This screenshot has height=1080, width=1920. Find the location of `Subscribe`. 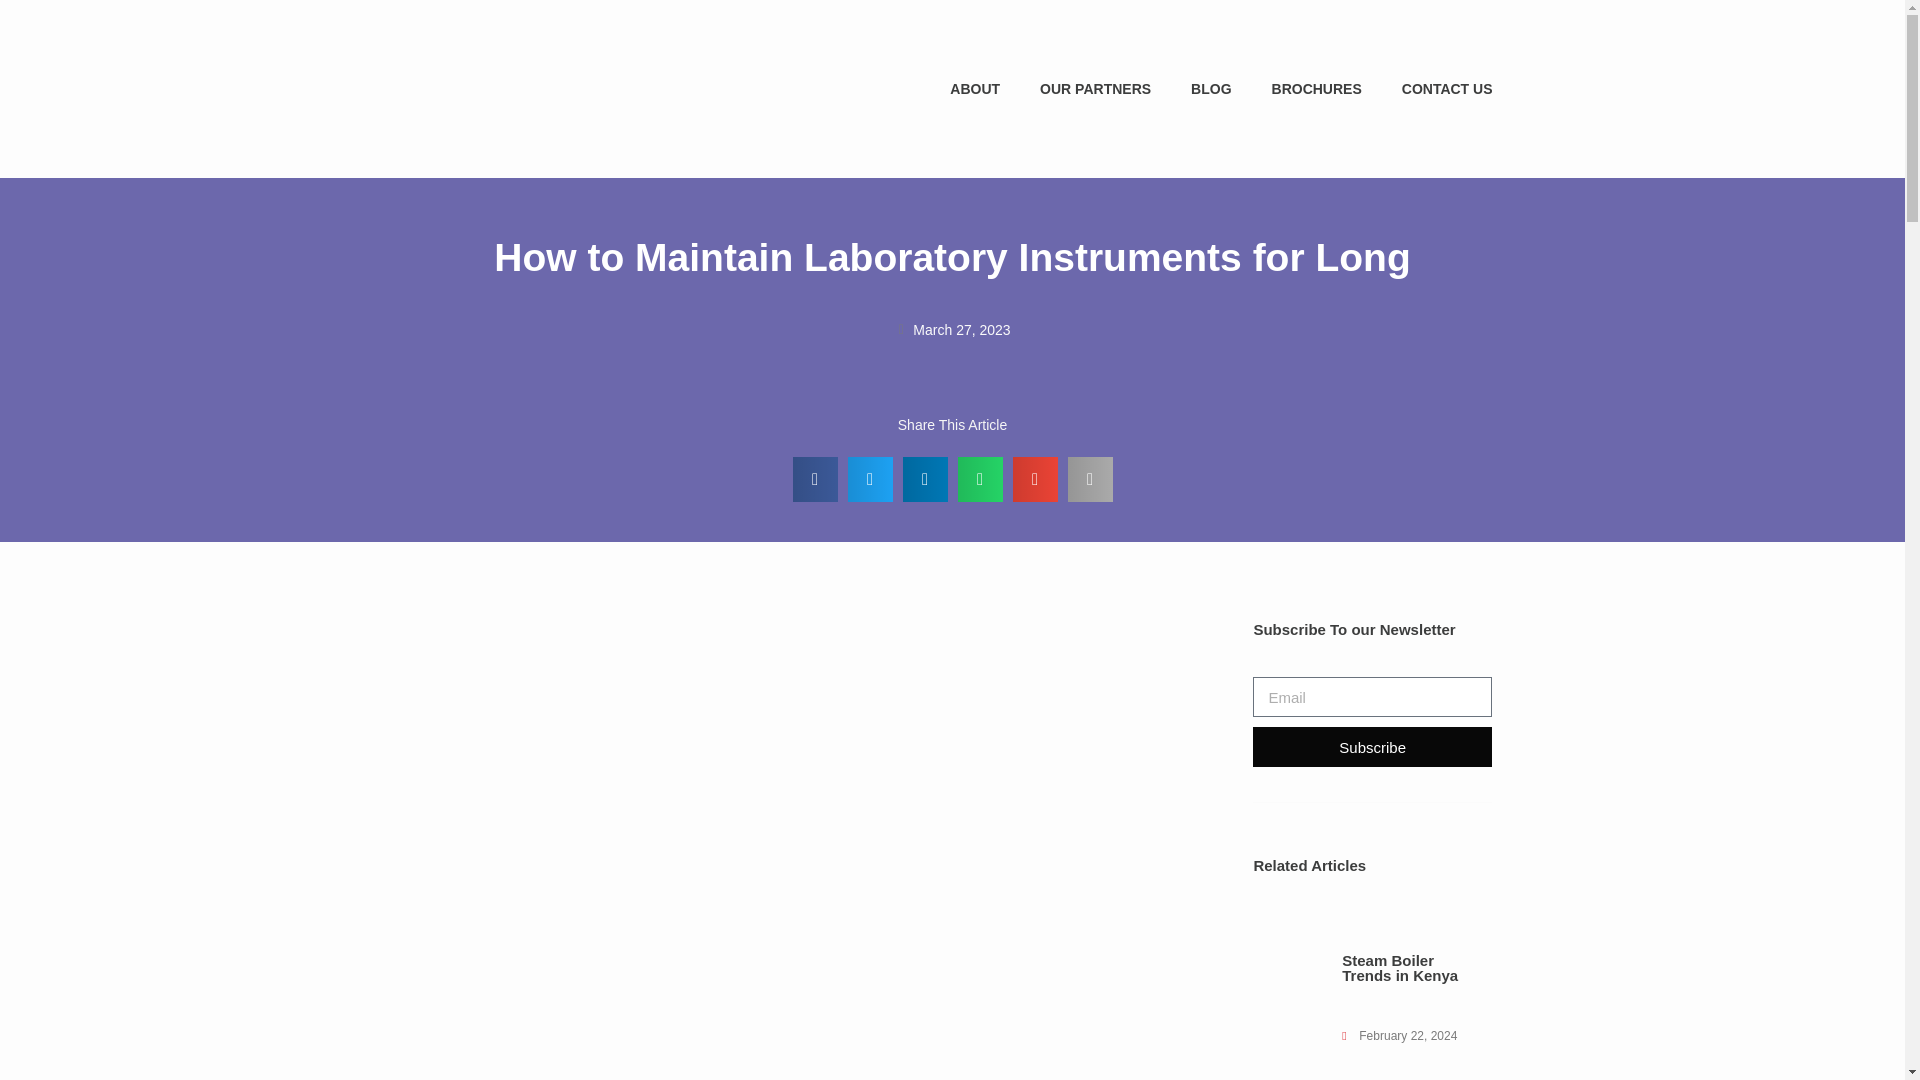

Subscribe is located at coordinates (1372, 746).